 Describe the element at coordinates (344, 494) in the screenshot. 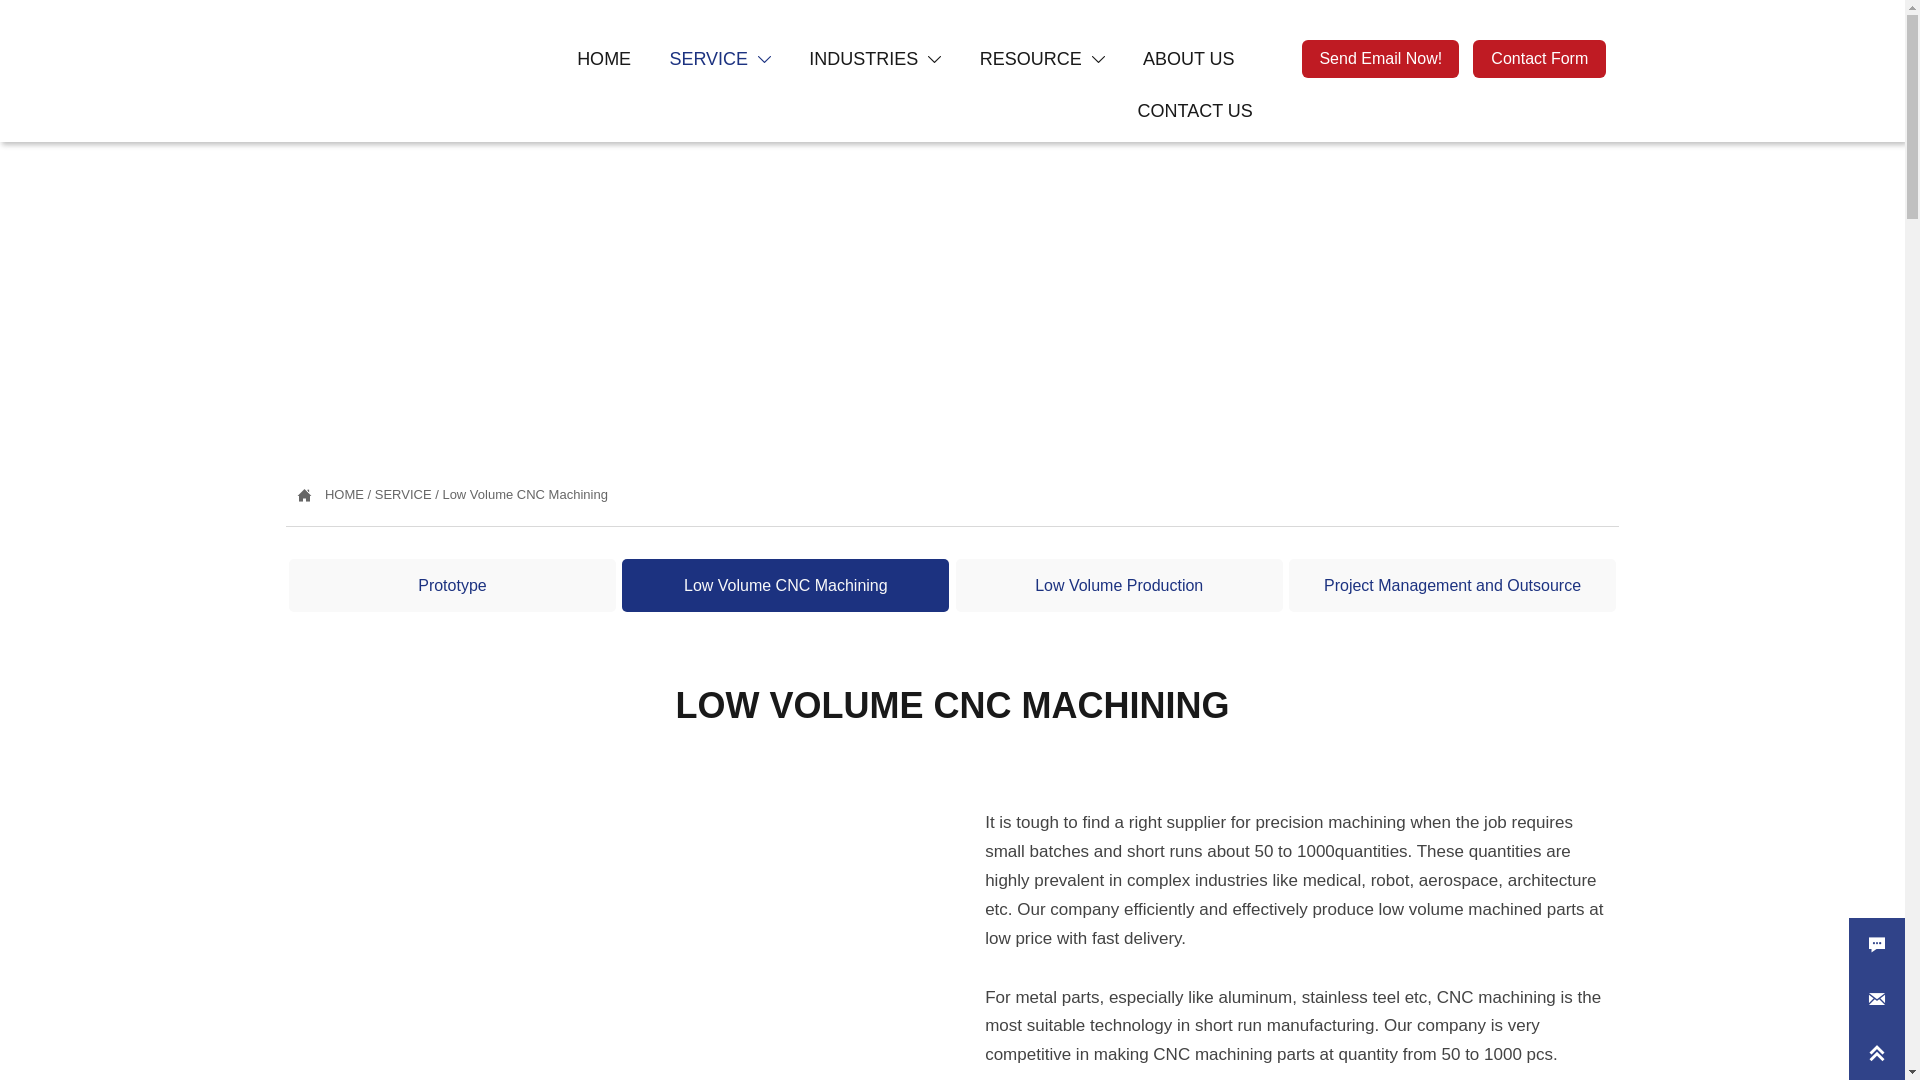

I see `HOME` at that location.